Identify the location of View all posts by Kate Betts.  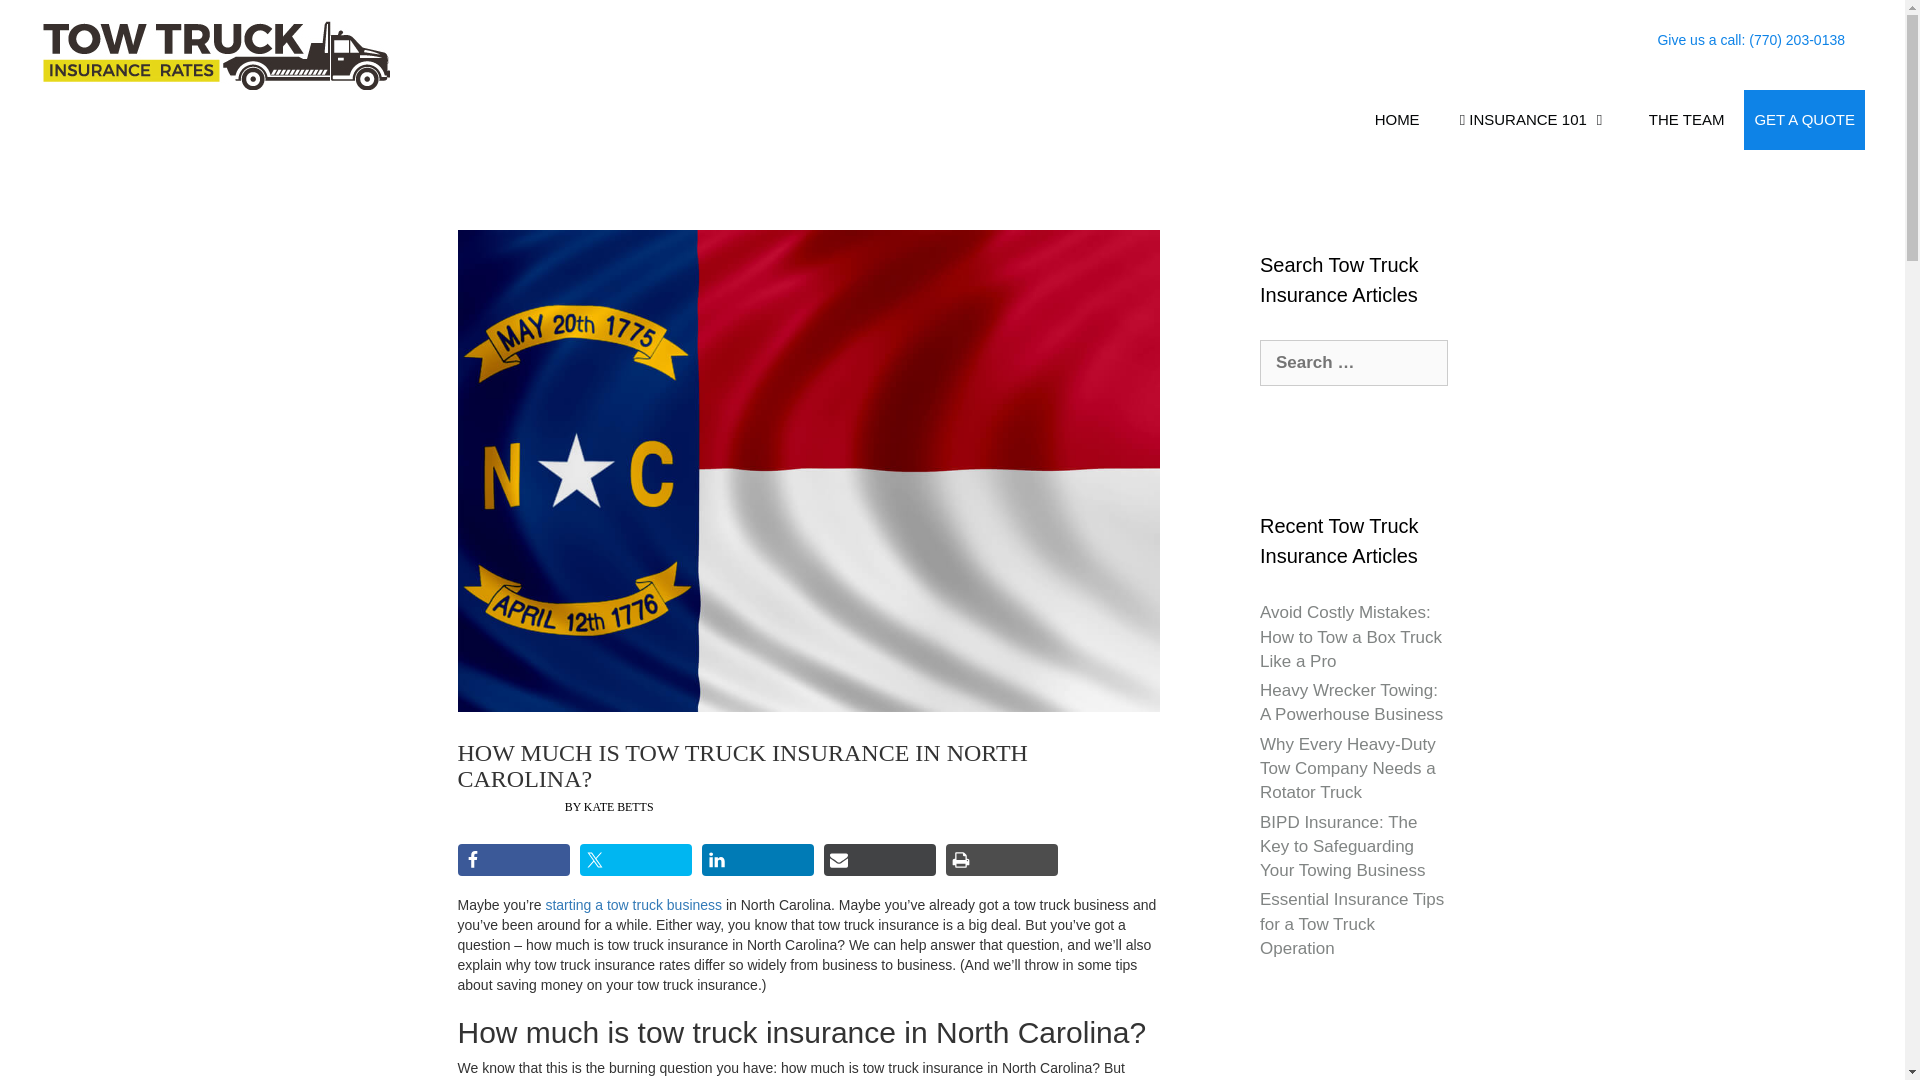
(618, 807).